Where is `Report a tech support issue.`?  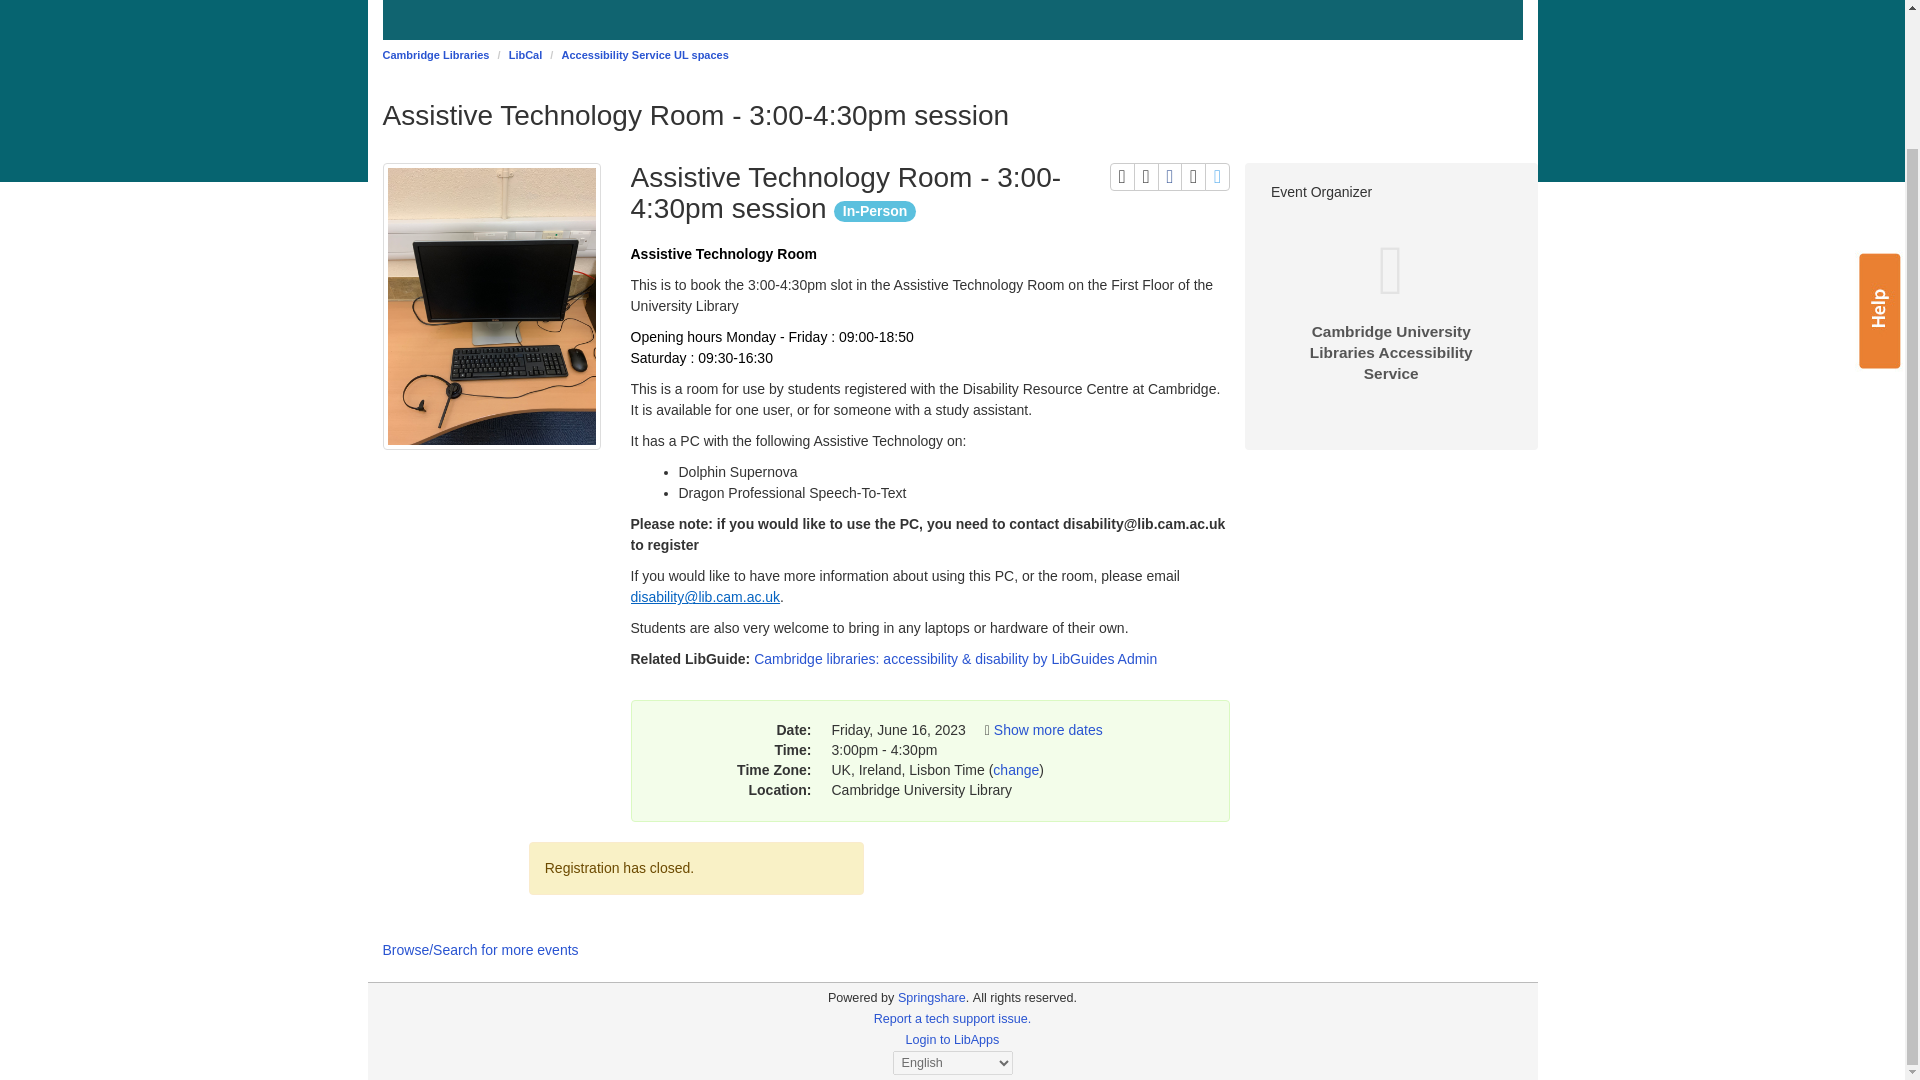
Report a tech support issue. is located at coordinates (436, 54).